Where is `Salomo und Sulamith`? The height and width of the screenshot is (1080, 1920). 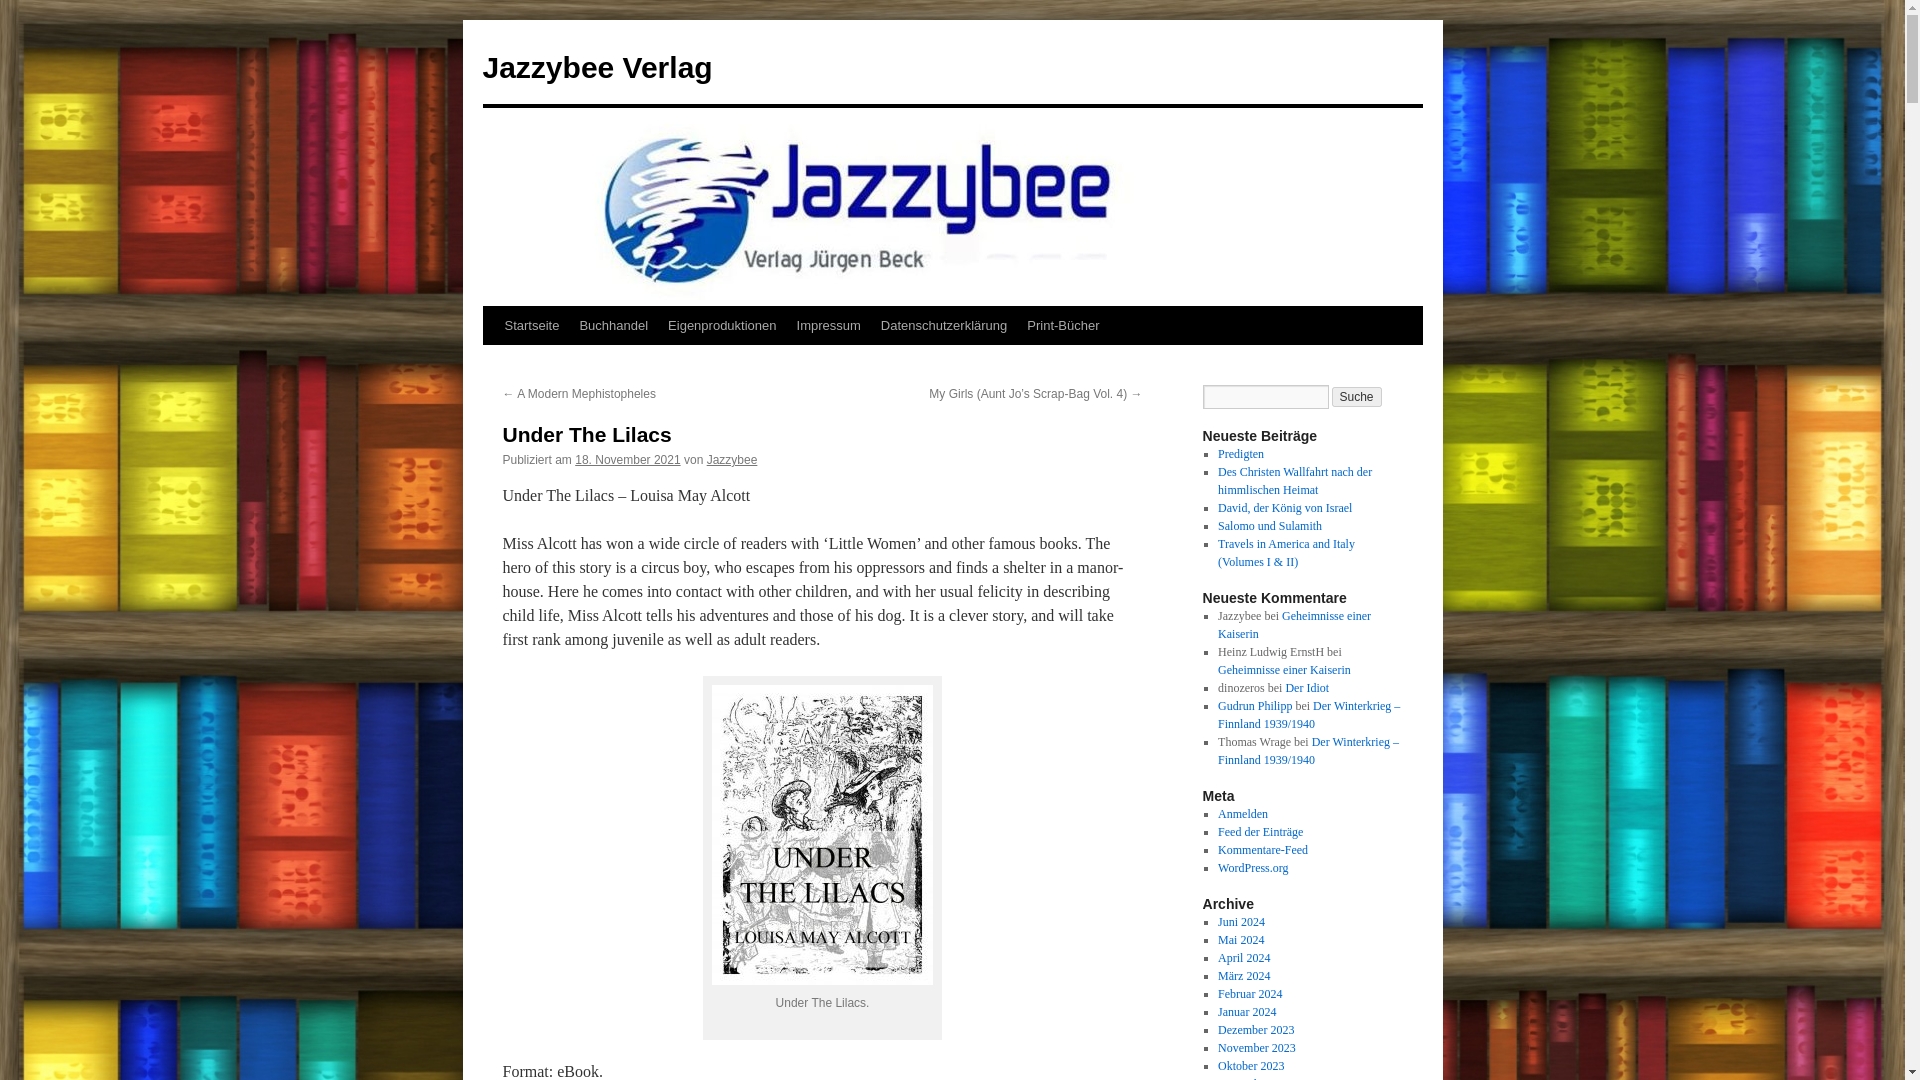 Salomo und Sulamith is located at coordinates (1270, 526).